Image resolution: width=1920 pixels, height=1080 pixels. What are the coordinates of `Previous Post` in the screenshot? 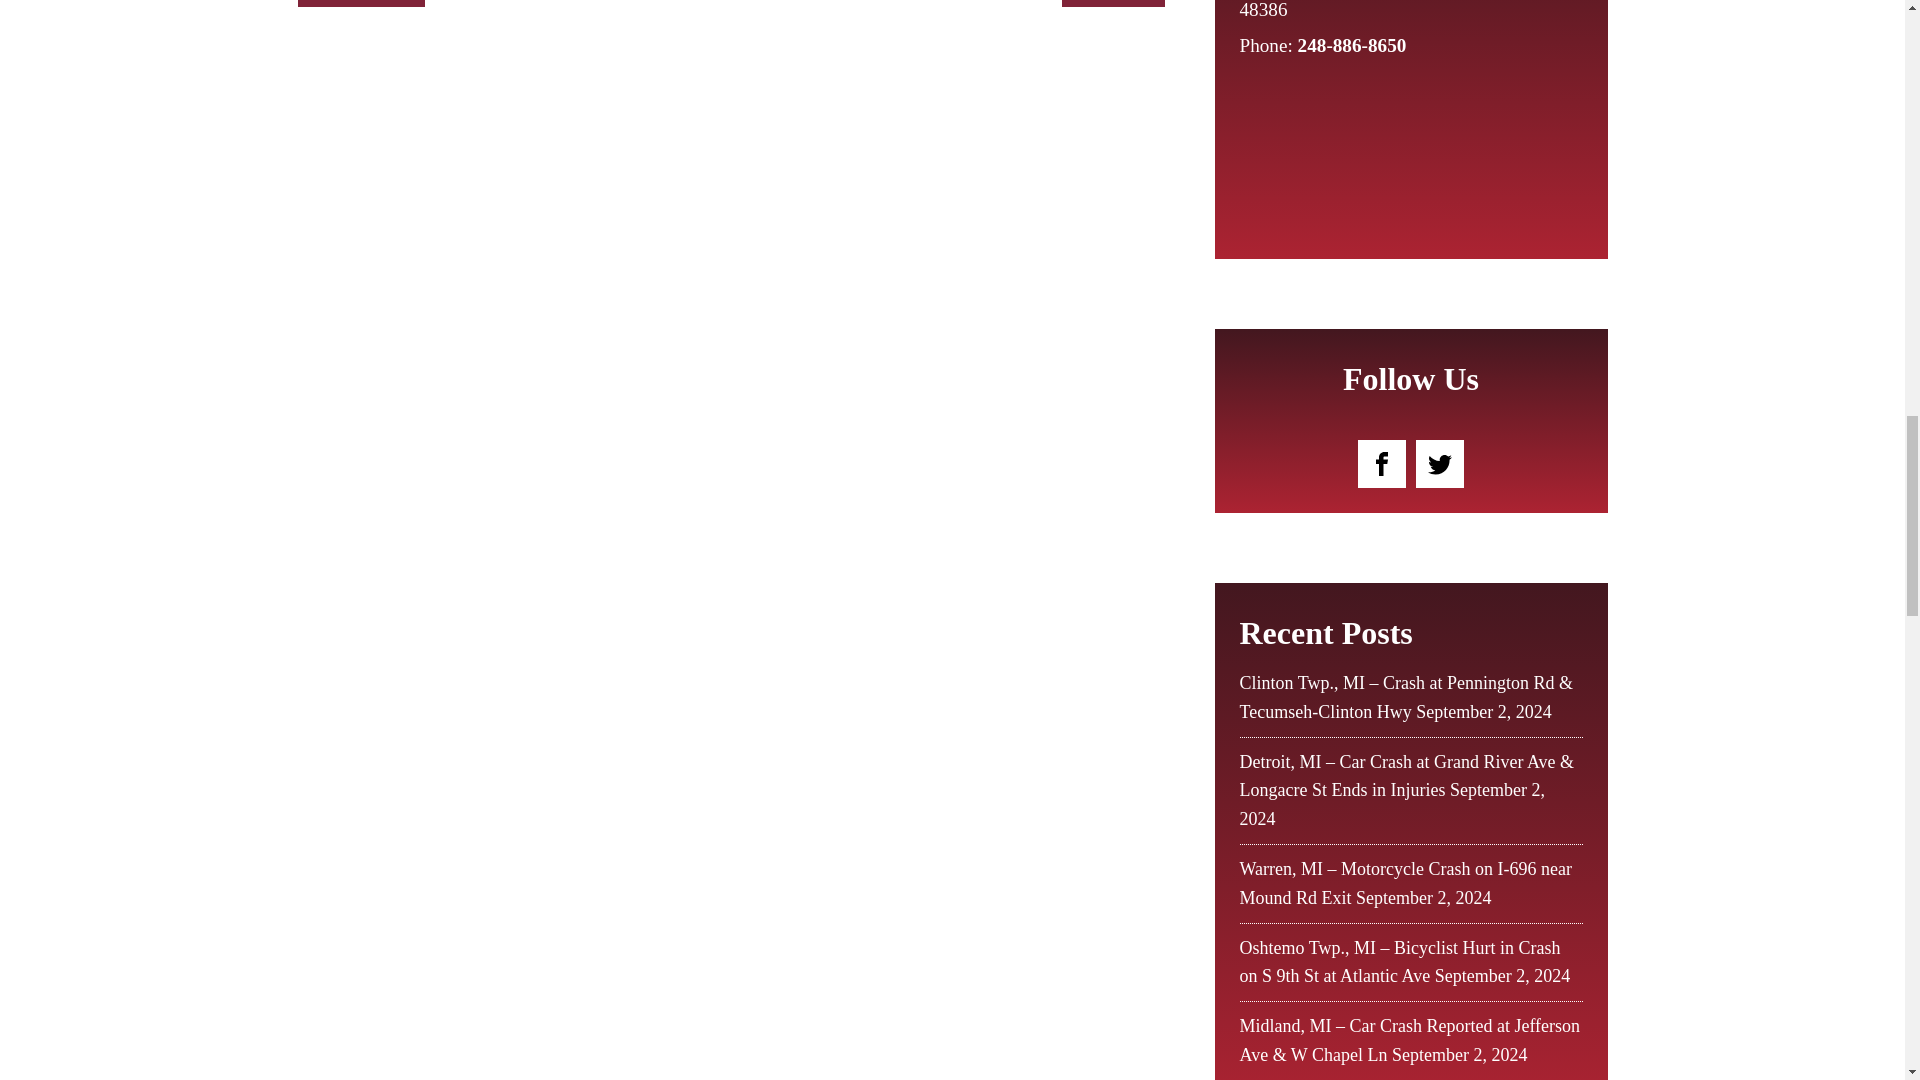 It's located at (362, 4).